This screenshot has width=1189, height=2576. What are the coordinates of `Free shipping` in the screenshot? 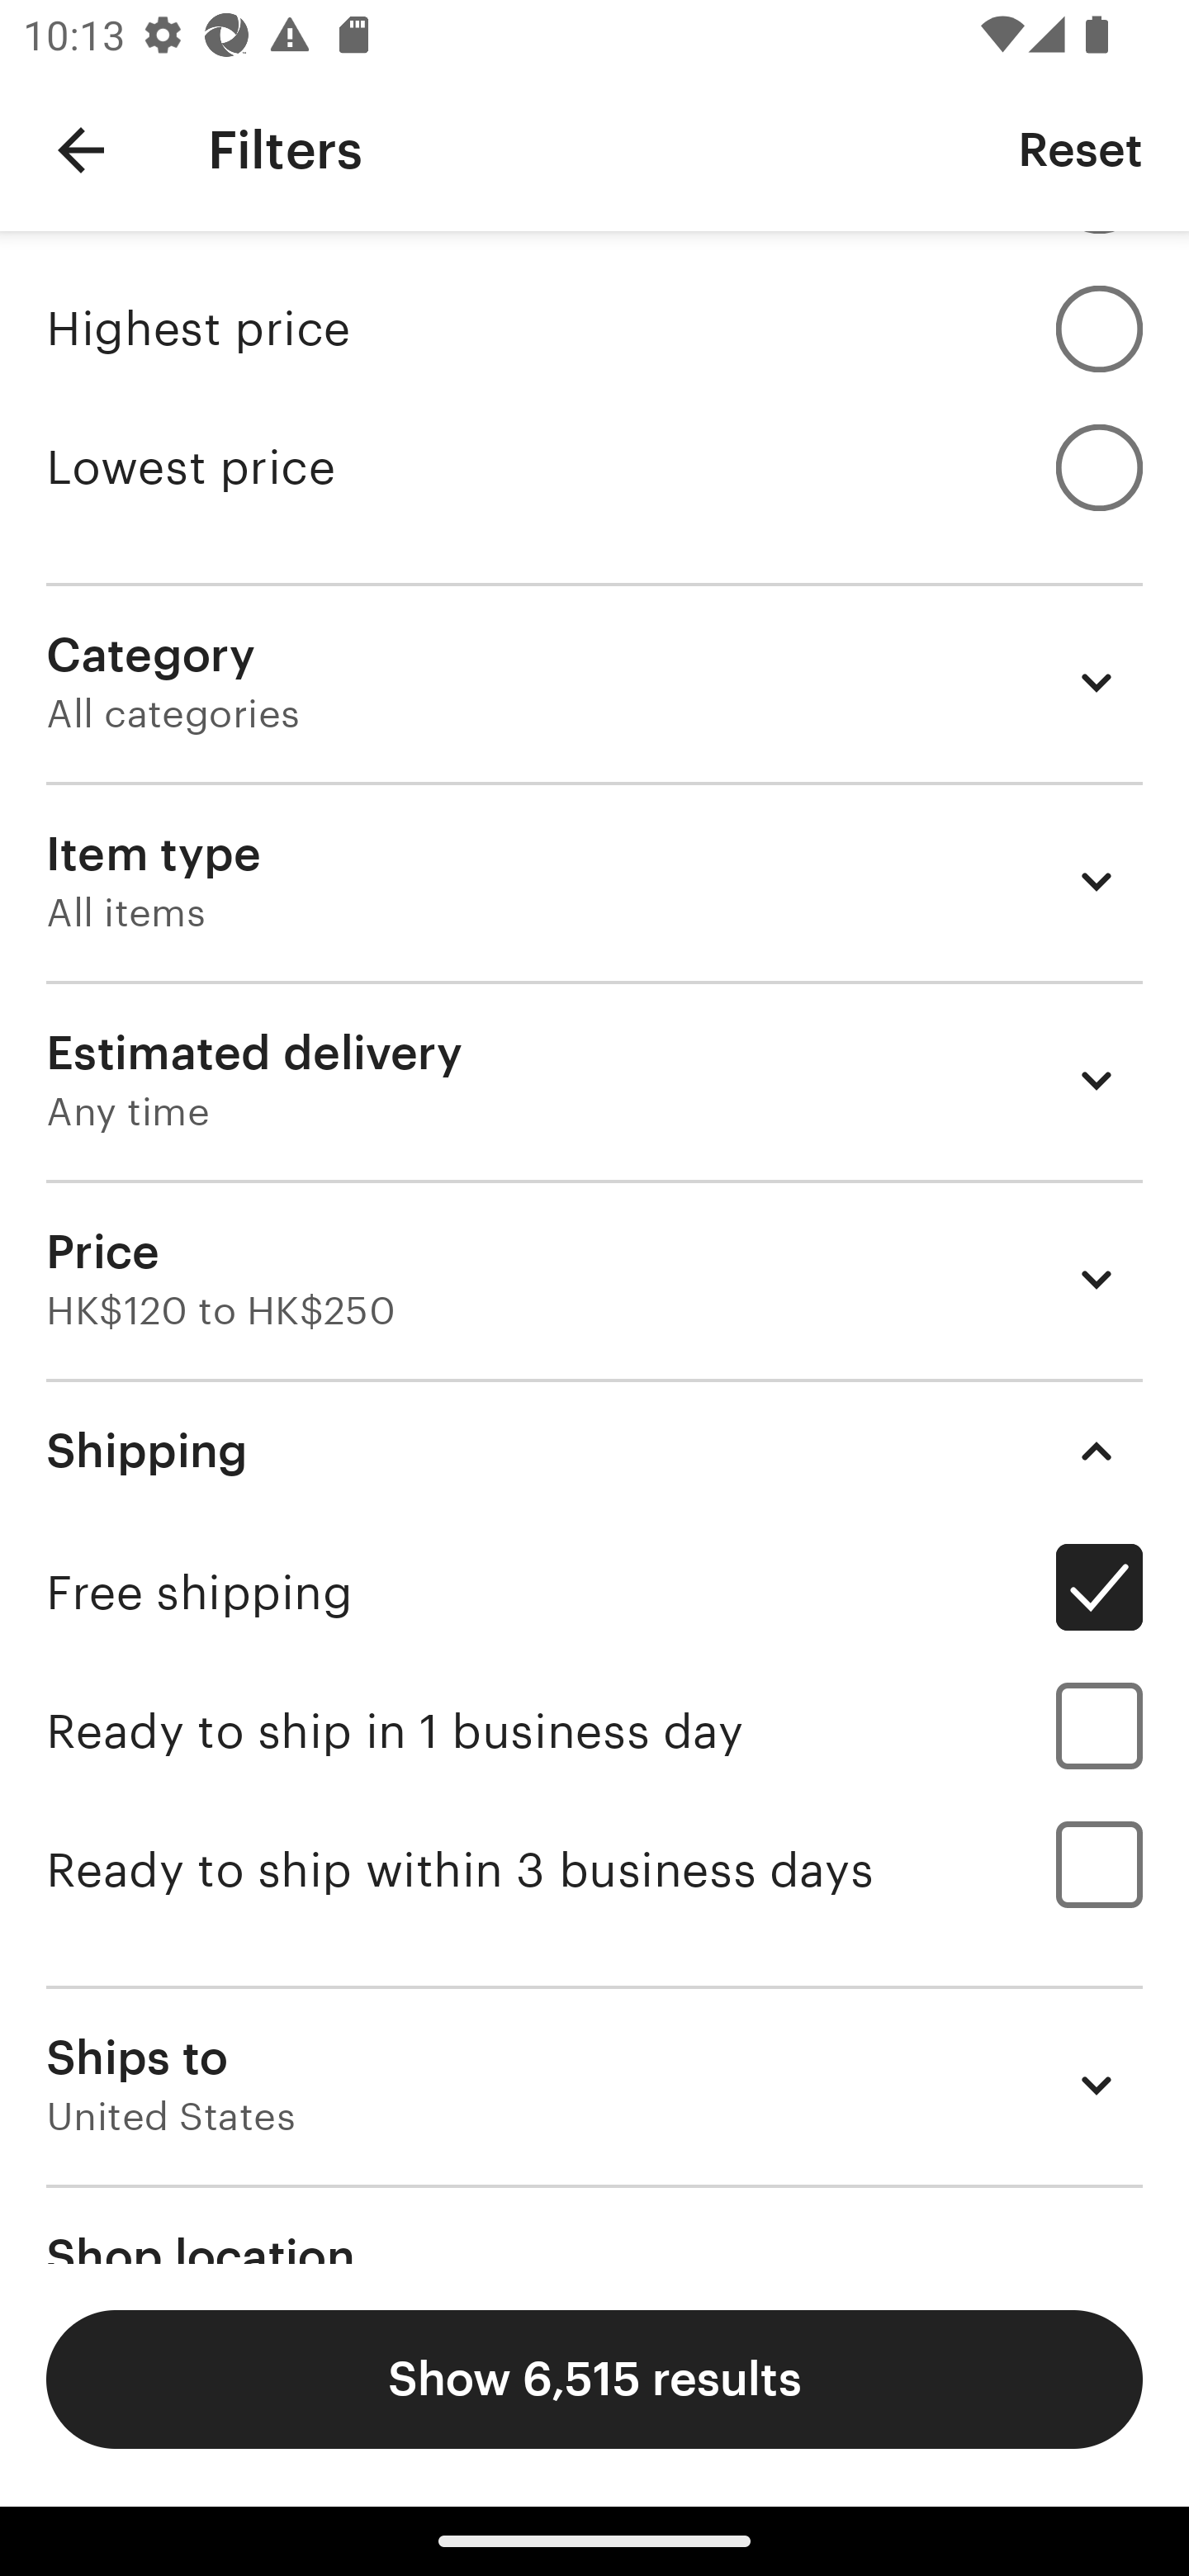 It's located at (594, 1592).